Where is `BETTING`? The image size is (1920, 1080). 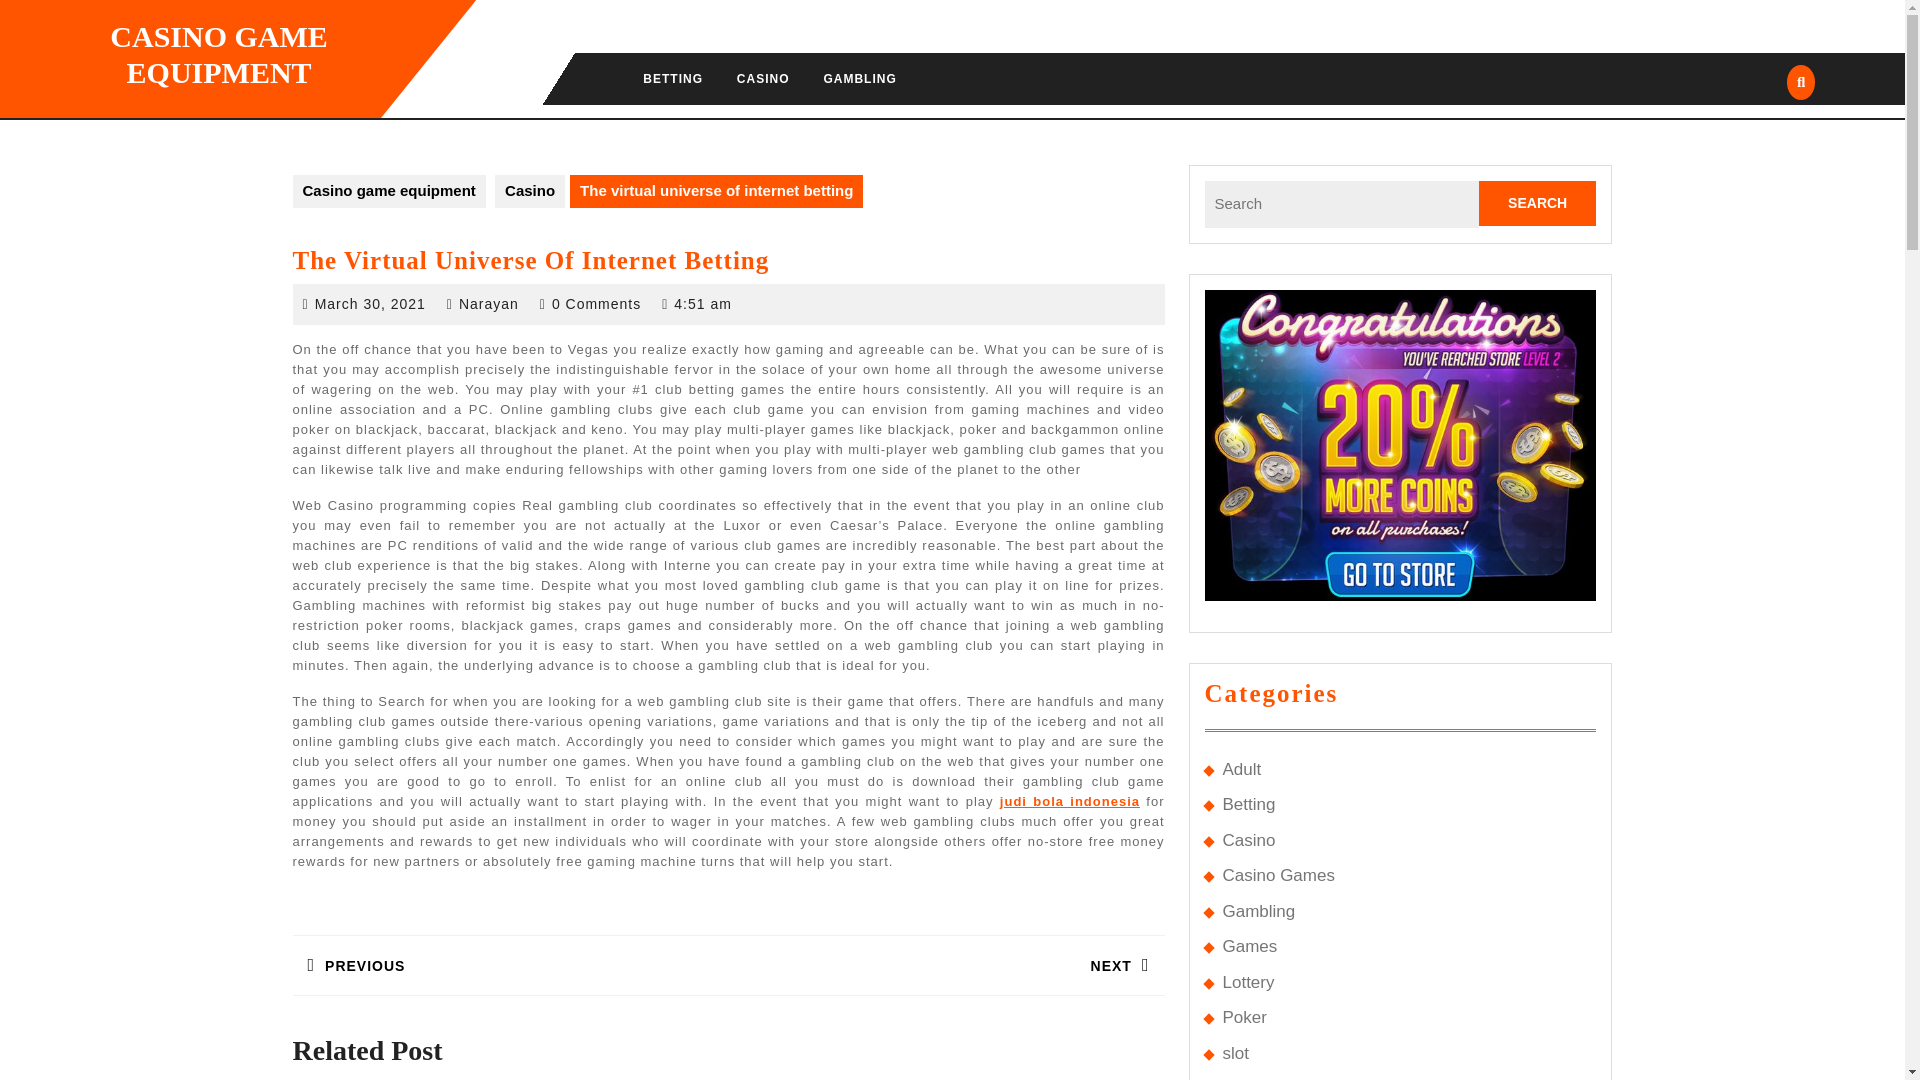 BETTING is located at coordinates (370, 304).